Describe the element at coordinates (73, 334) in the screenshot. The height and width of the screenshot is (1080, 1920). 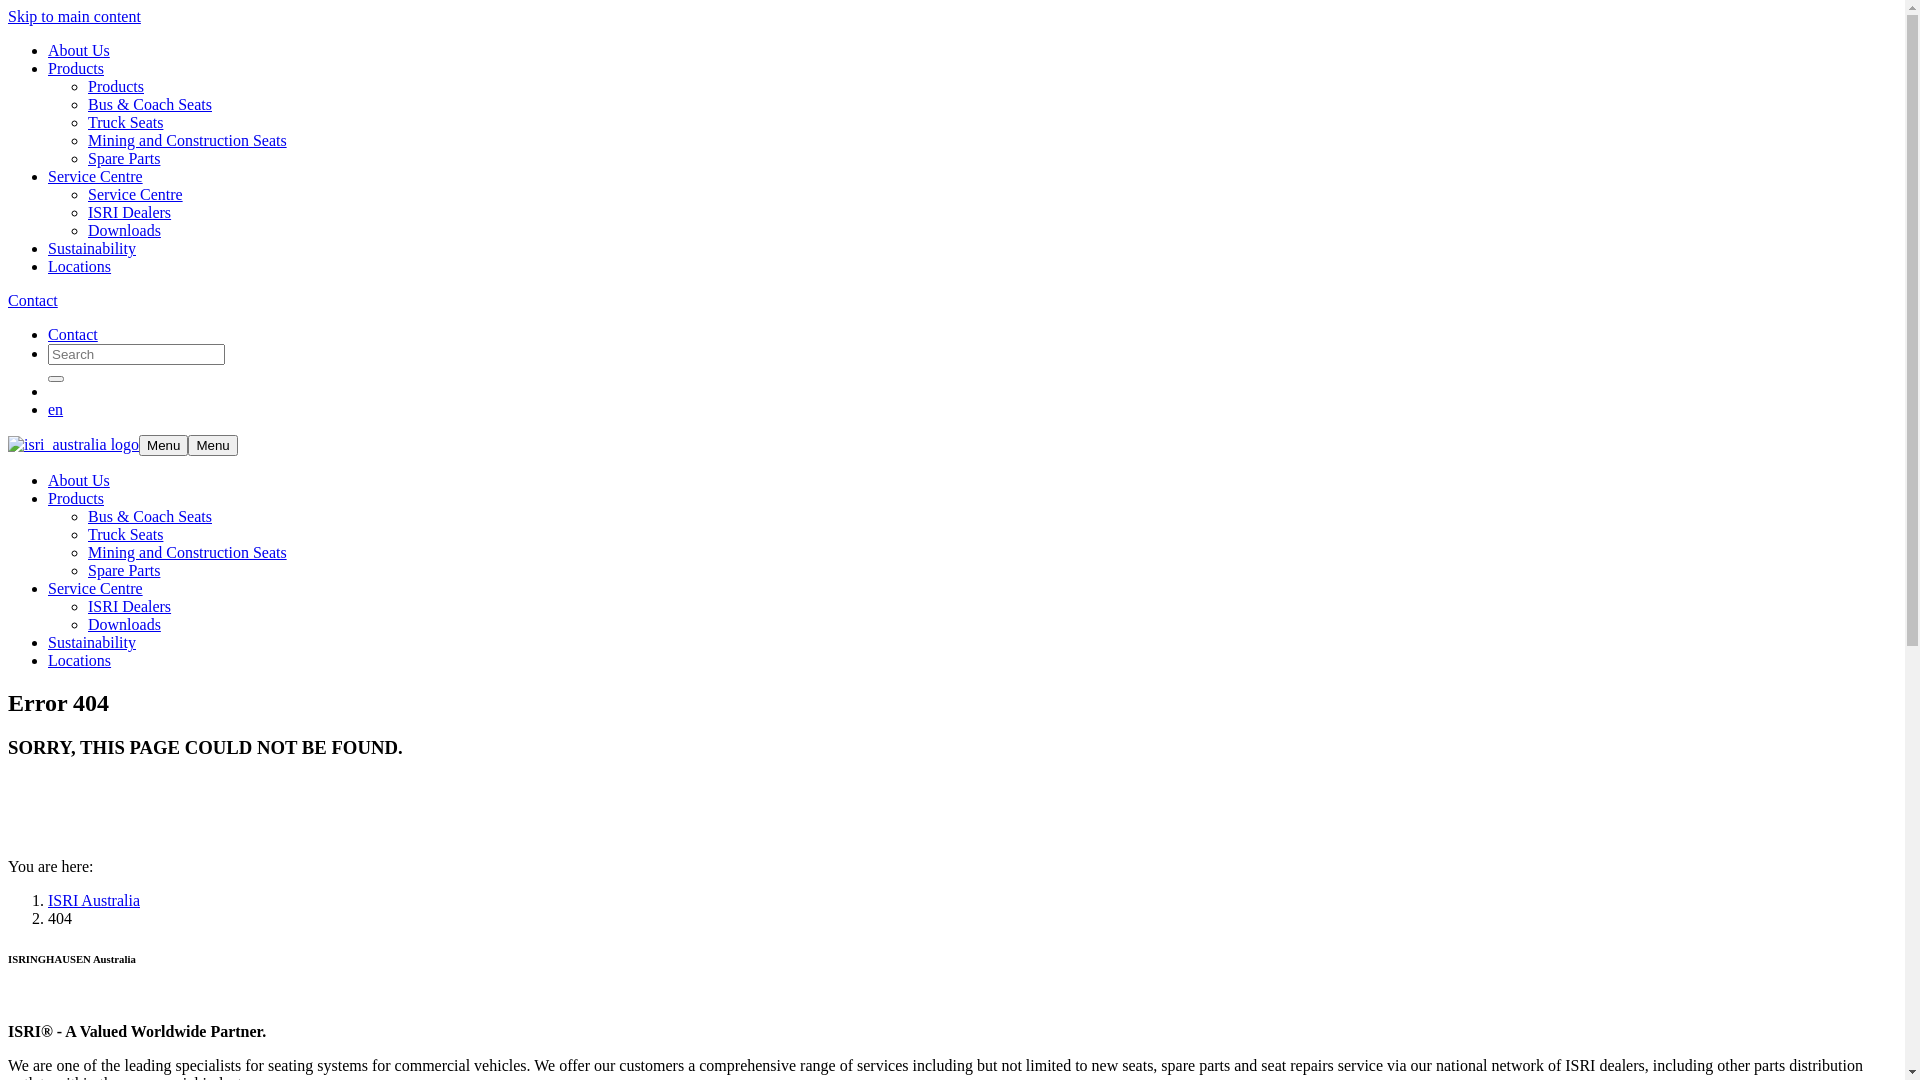
I see `Contact` at that location.